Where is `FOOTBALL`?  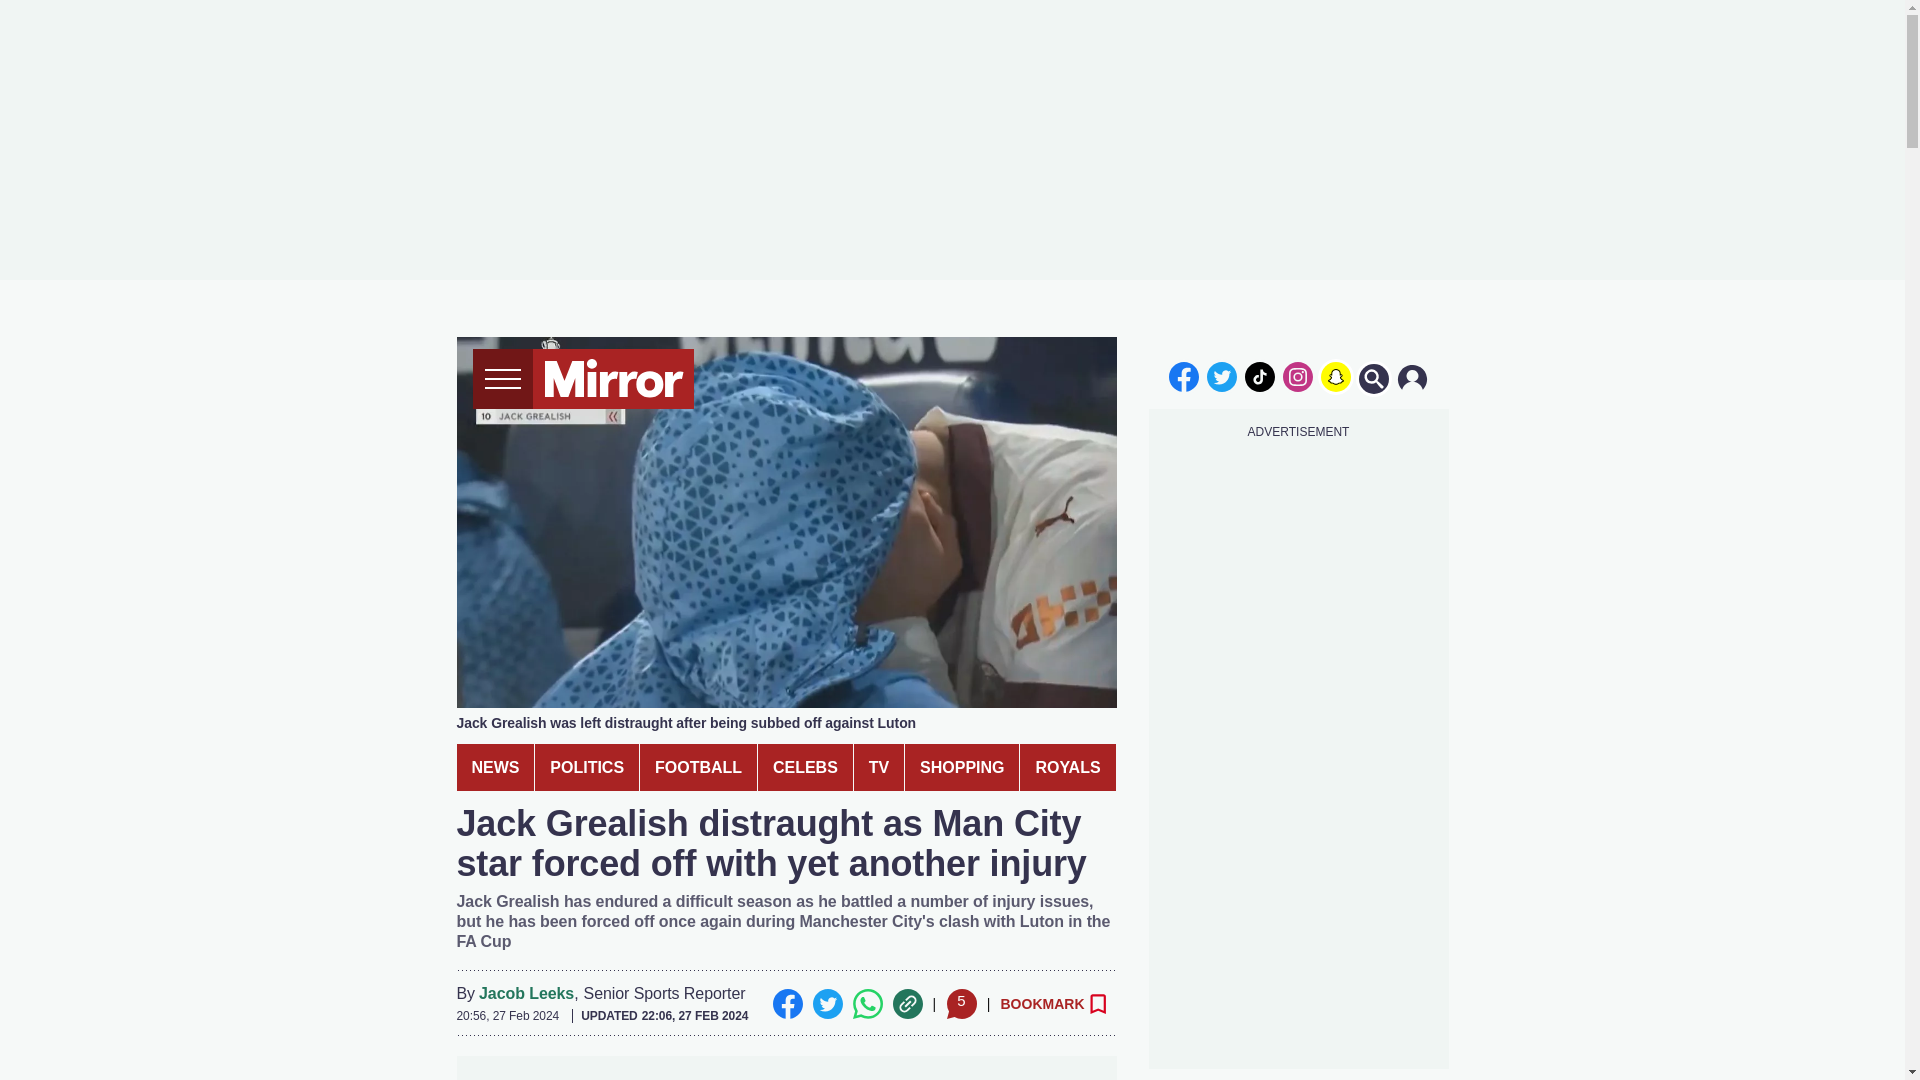
FOOTBALL is located at coordinates (698, 767).